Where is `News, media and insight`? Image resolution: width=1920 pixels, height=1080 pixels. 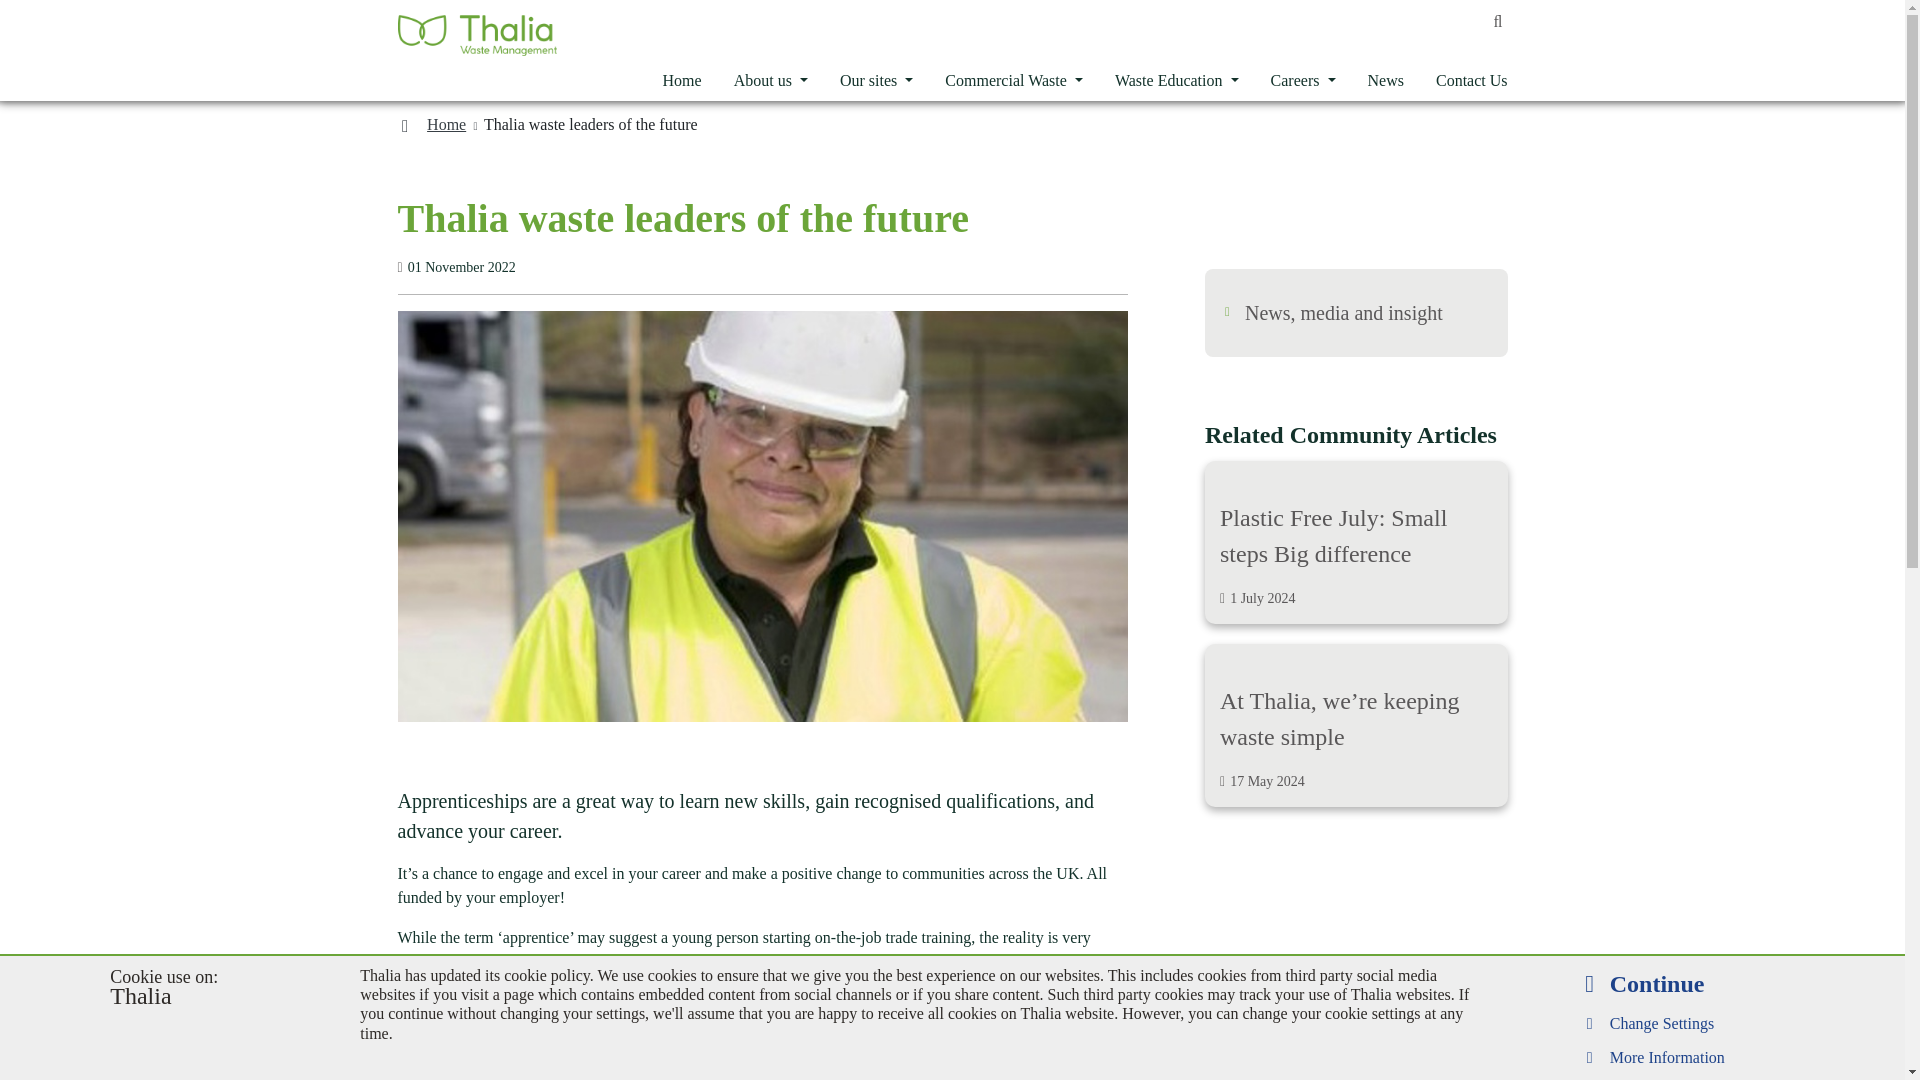
News, media and insight is located at coordinates (1344, 312).